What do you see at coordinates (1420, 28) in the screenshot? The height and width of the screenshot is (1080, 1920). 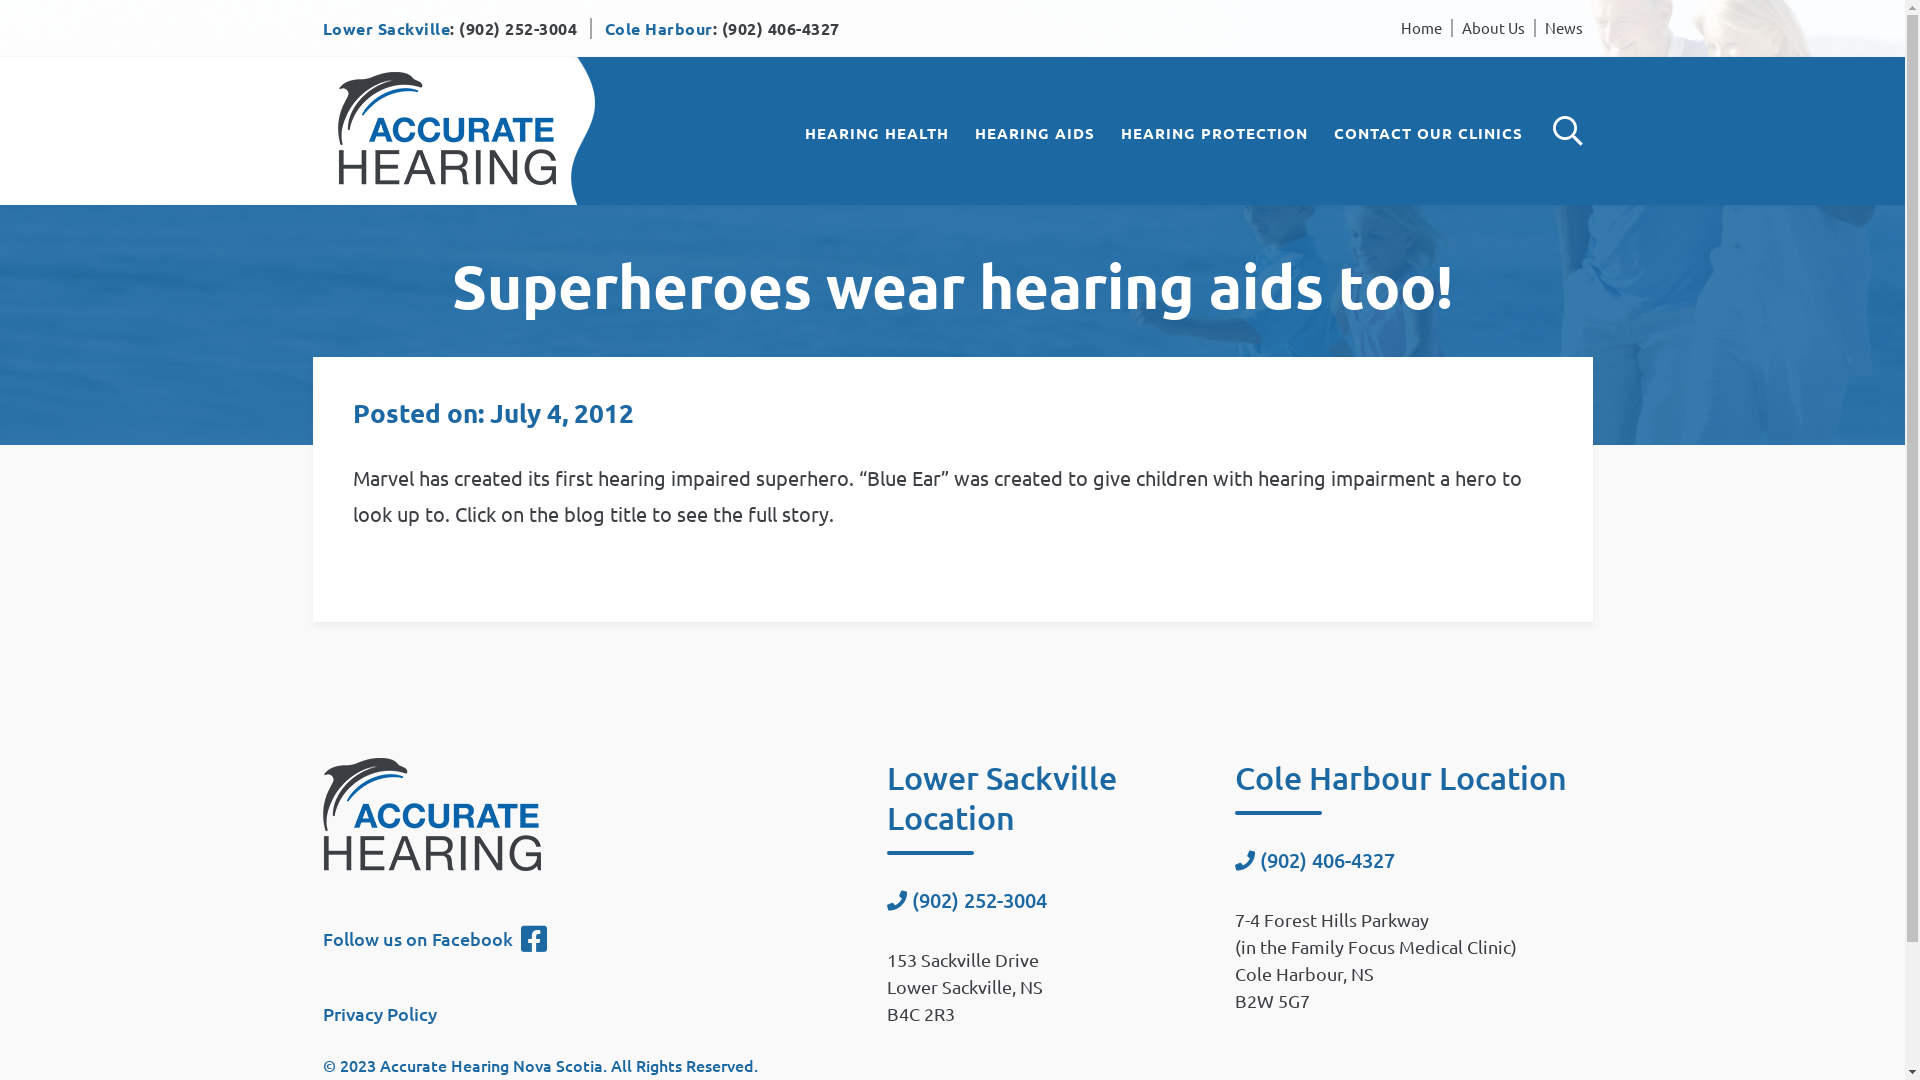 I see `Home` at bounding box center [1420, 28].